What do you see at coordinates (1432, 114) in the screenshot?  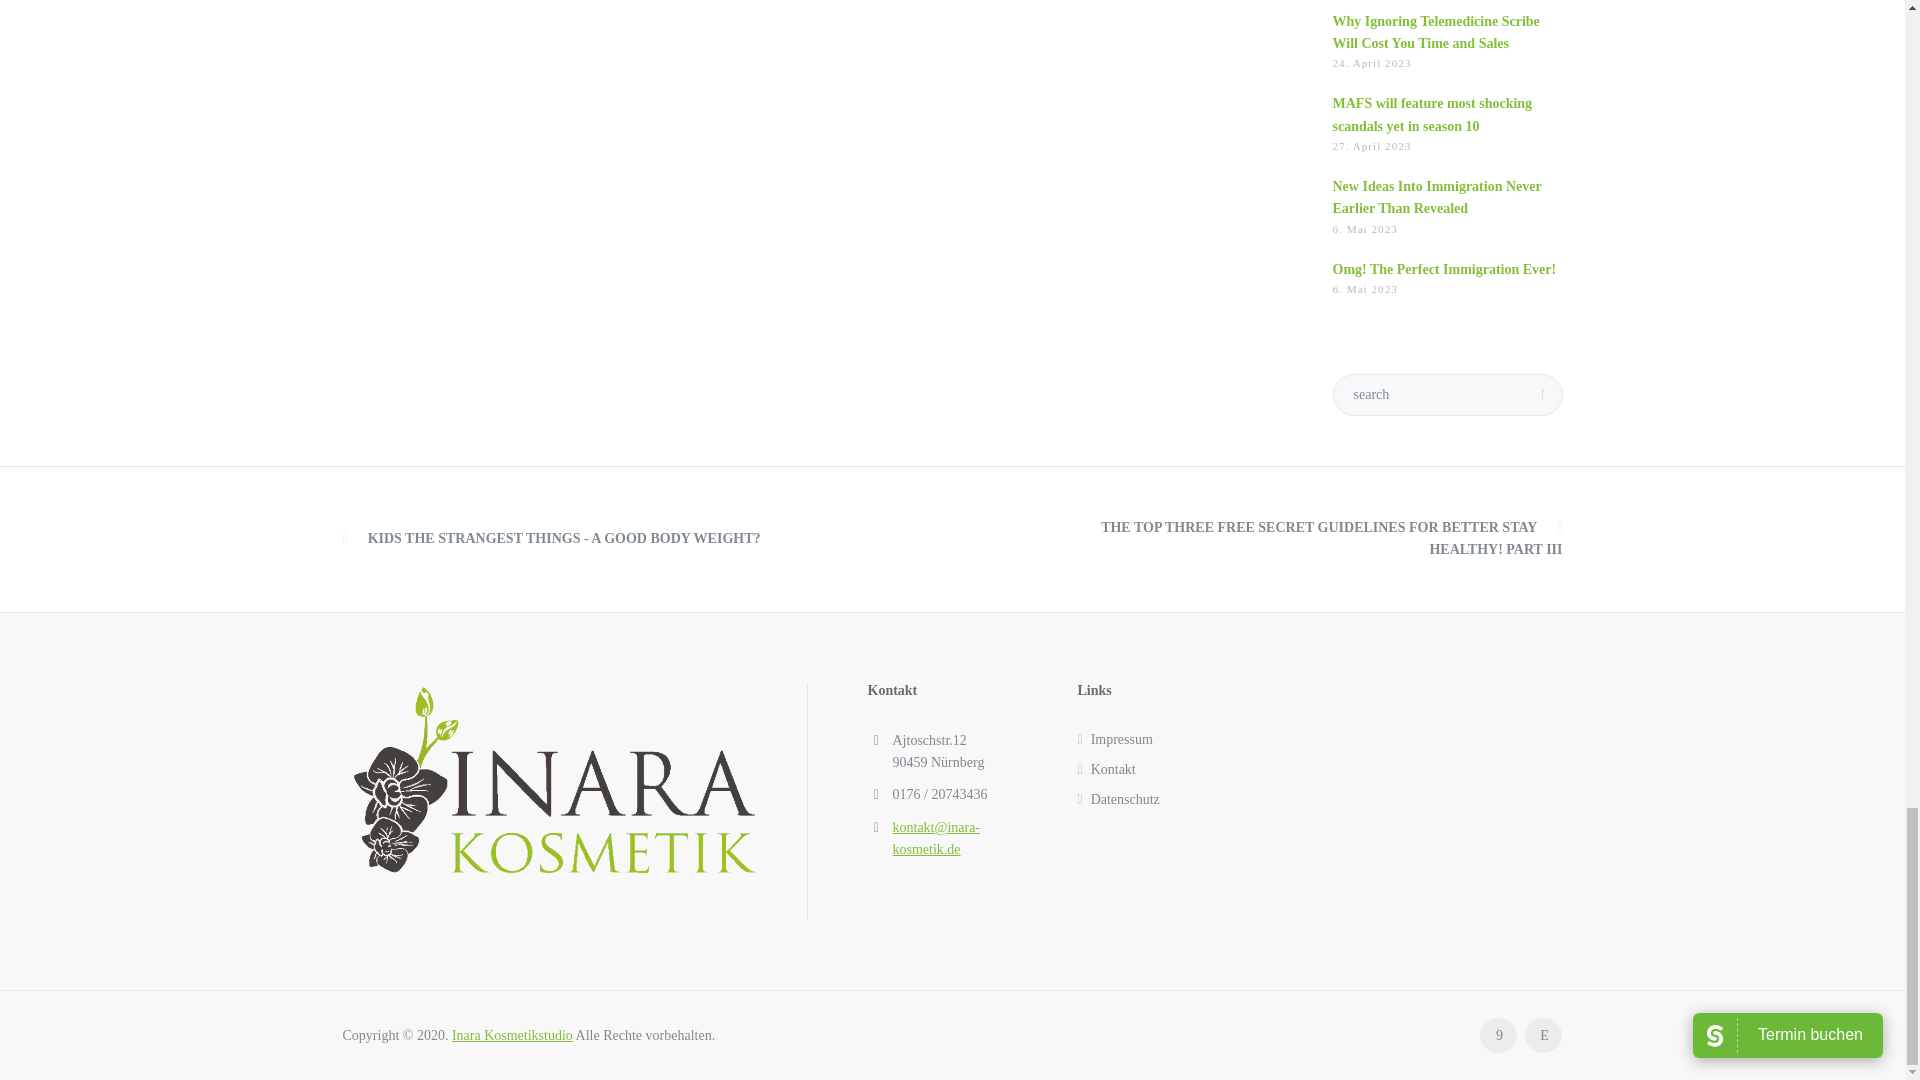 I see `MAFS will feature most shocking scandals yet in season 10` at bounding box center [1432, 114].